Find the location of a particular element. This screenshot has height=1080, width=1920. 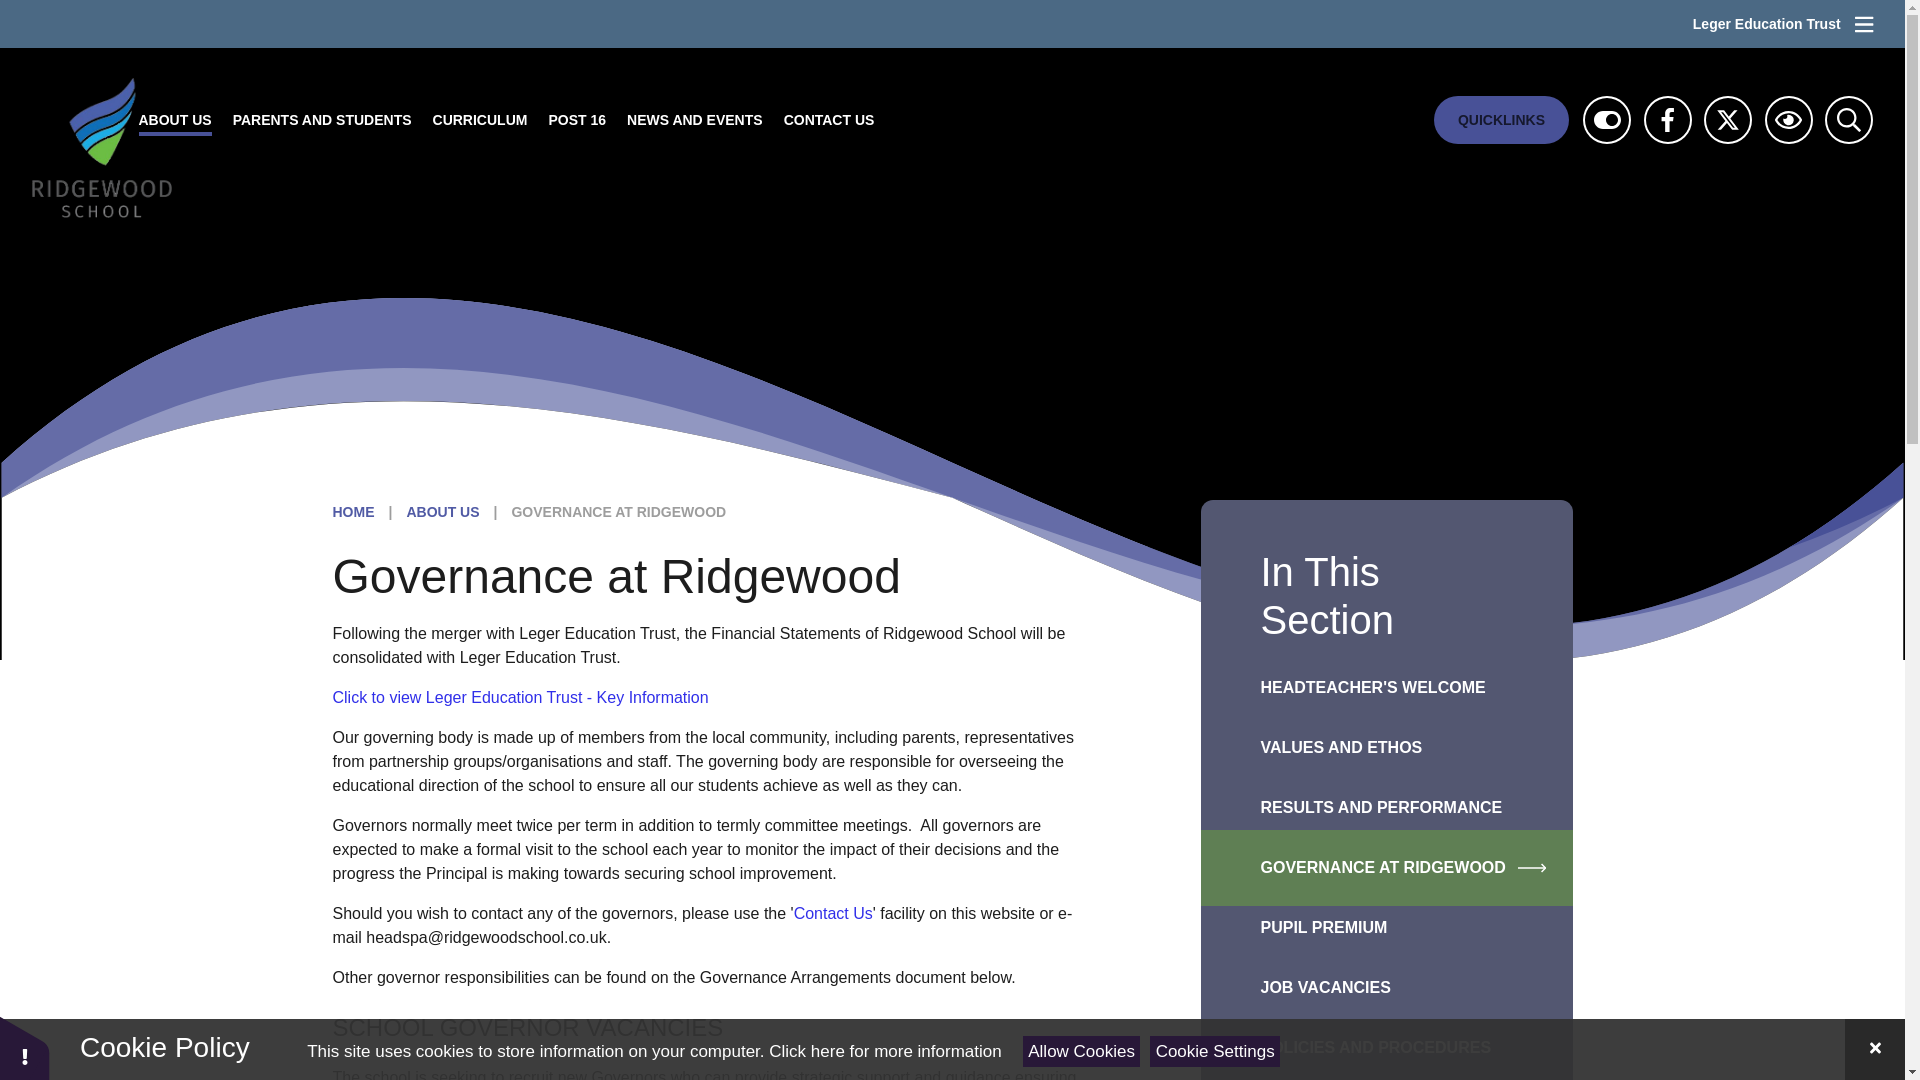

ABOUT US is located at coordinates (175, 120).